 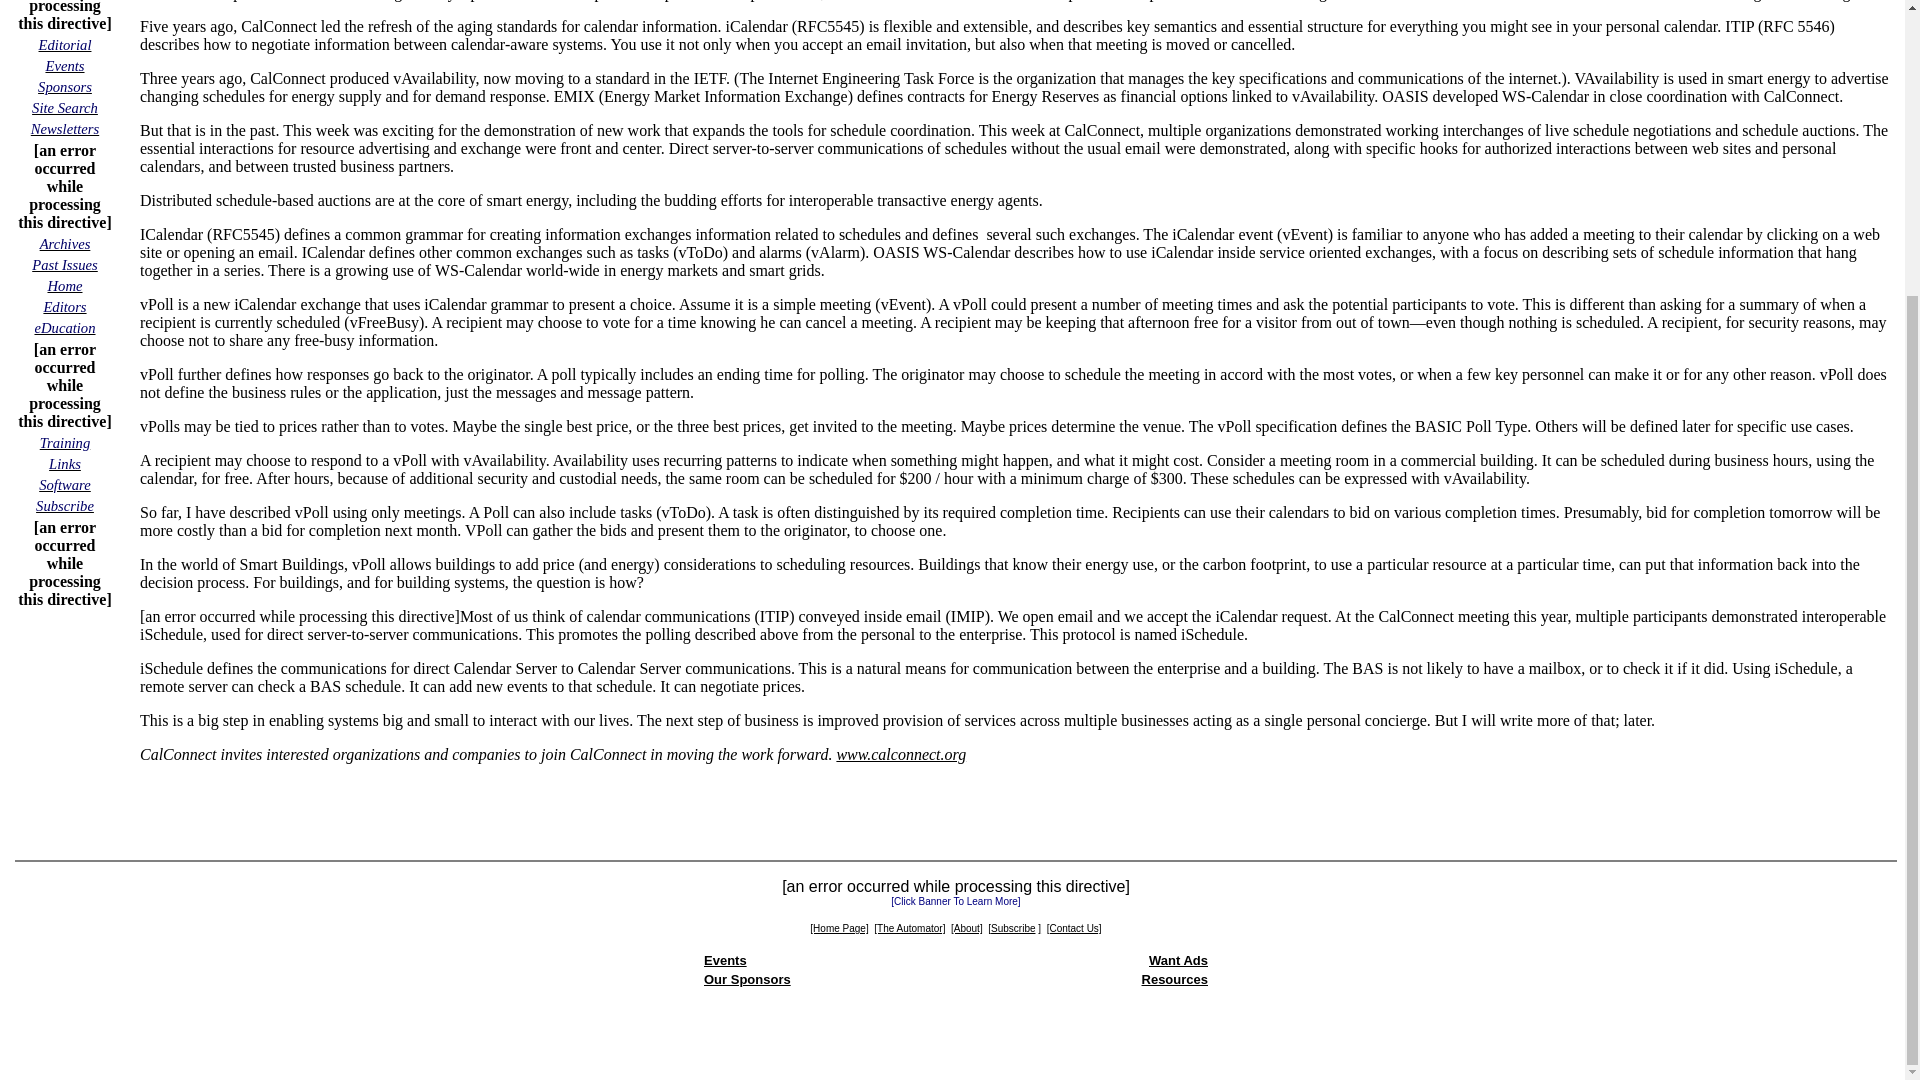 I want to click on Site Search, so click(x=64, y=107).